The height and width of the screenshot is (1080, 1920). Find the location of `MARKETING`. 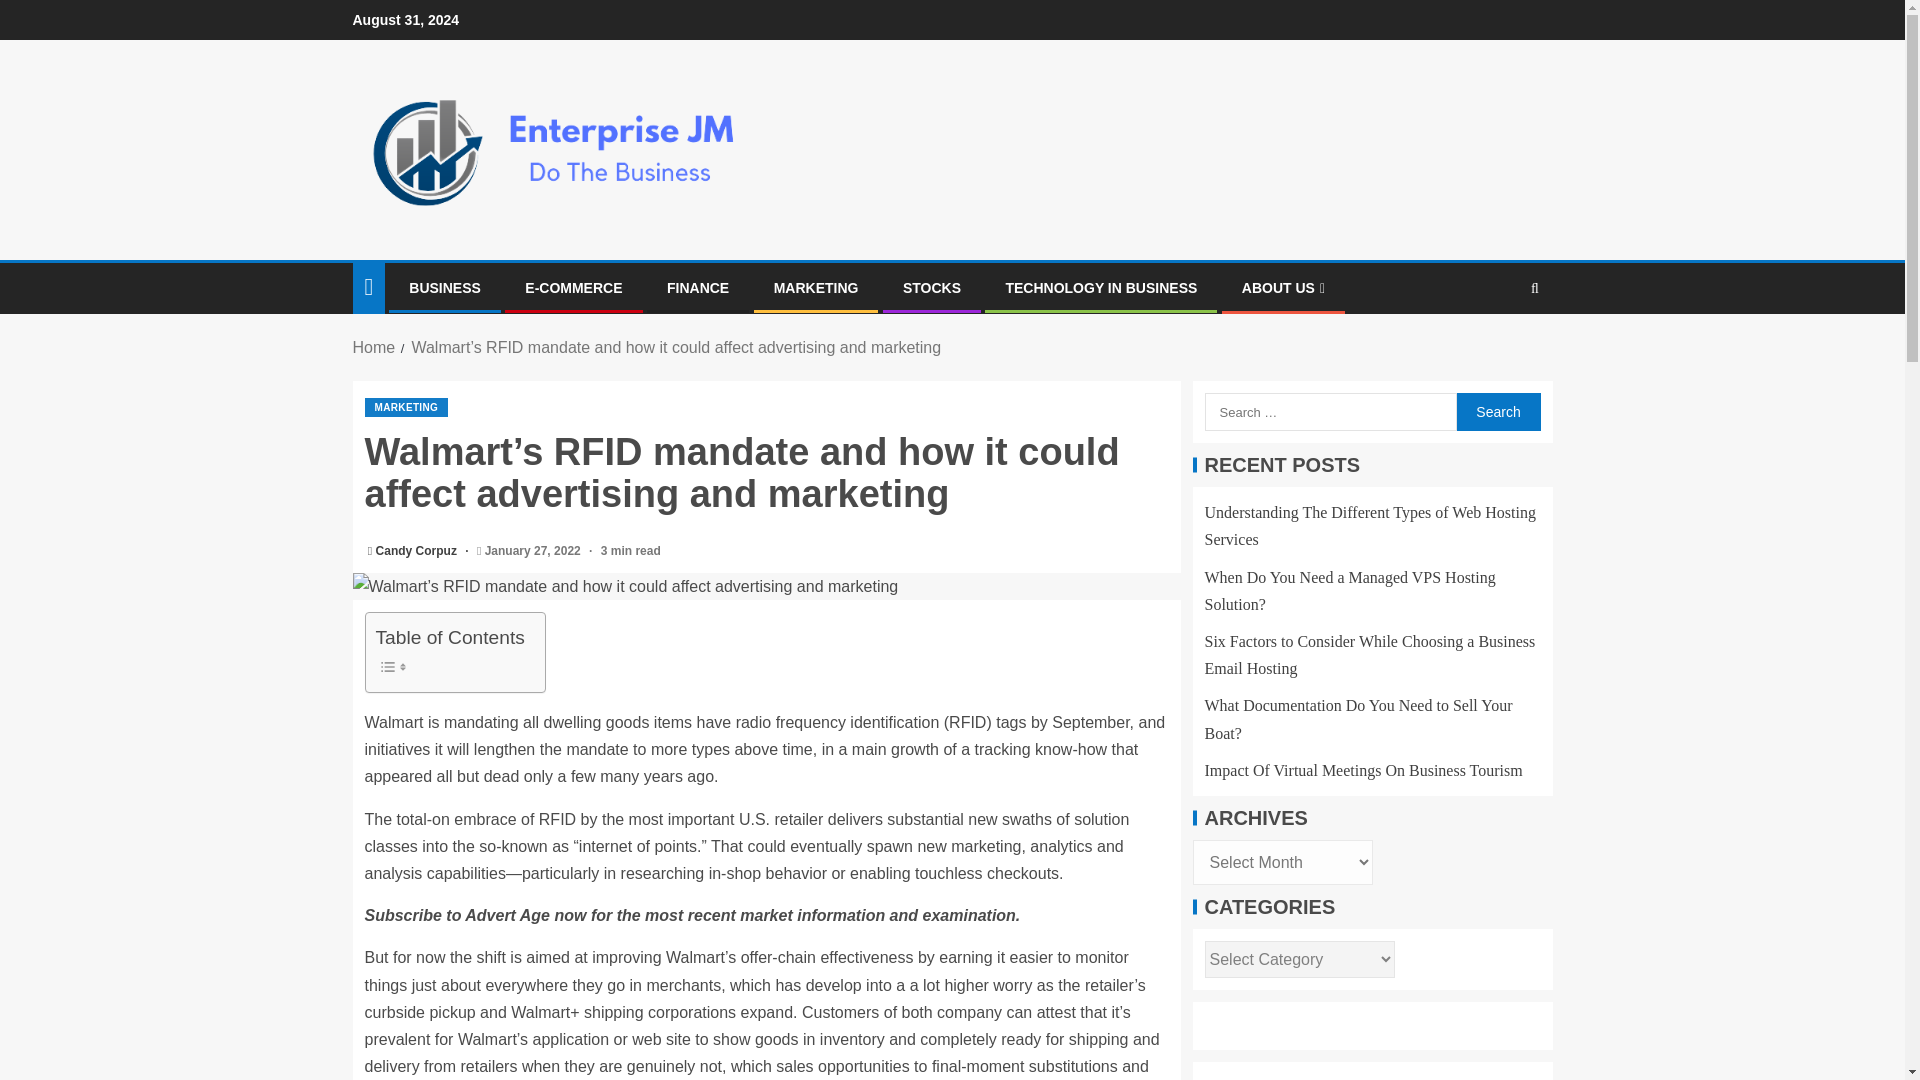

MARKETING is located at coordinates (406, 407).